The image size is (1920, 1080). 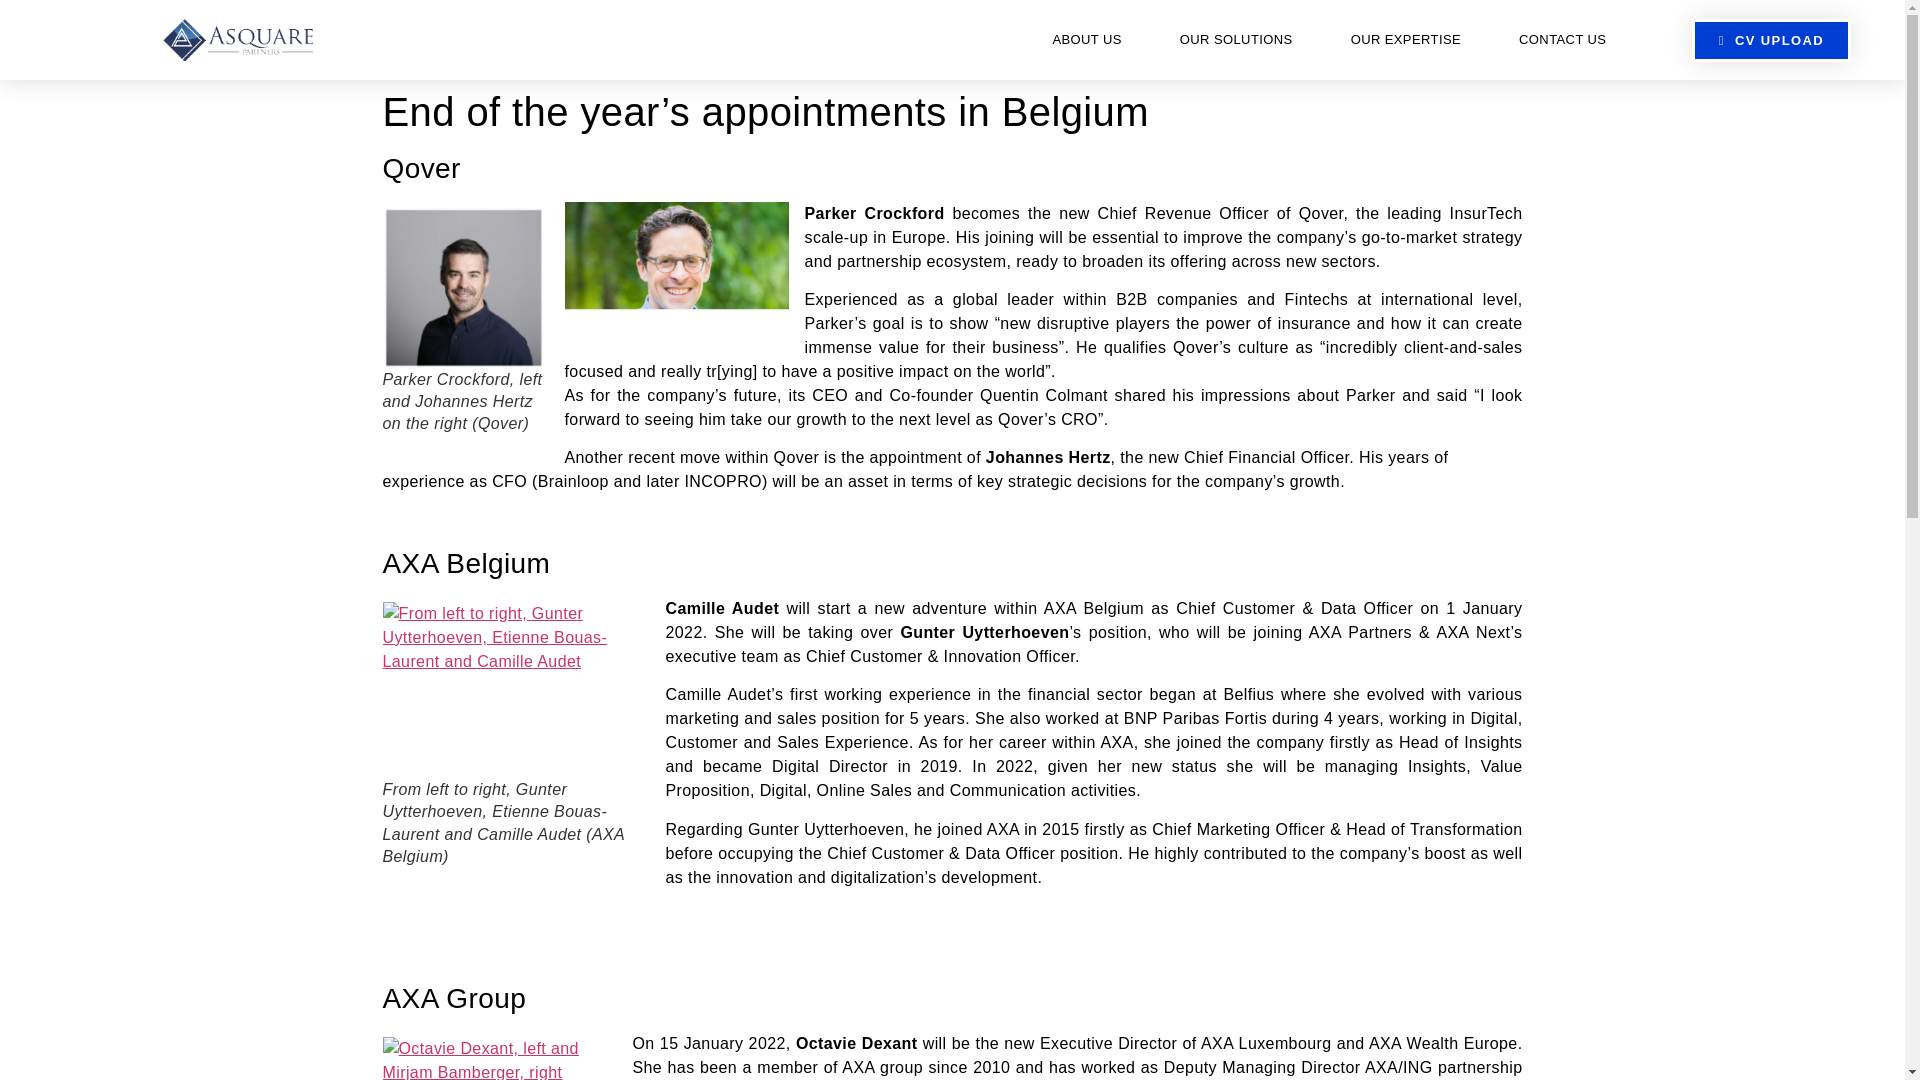 I want to click on CONTACT US, so click(x=1562, y=40).